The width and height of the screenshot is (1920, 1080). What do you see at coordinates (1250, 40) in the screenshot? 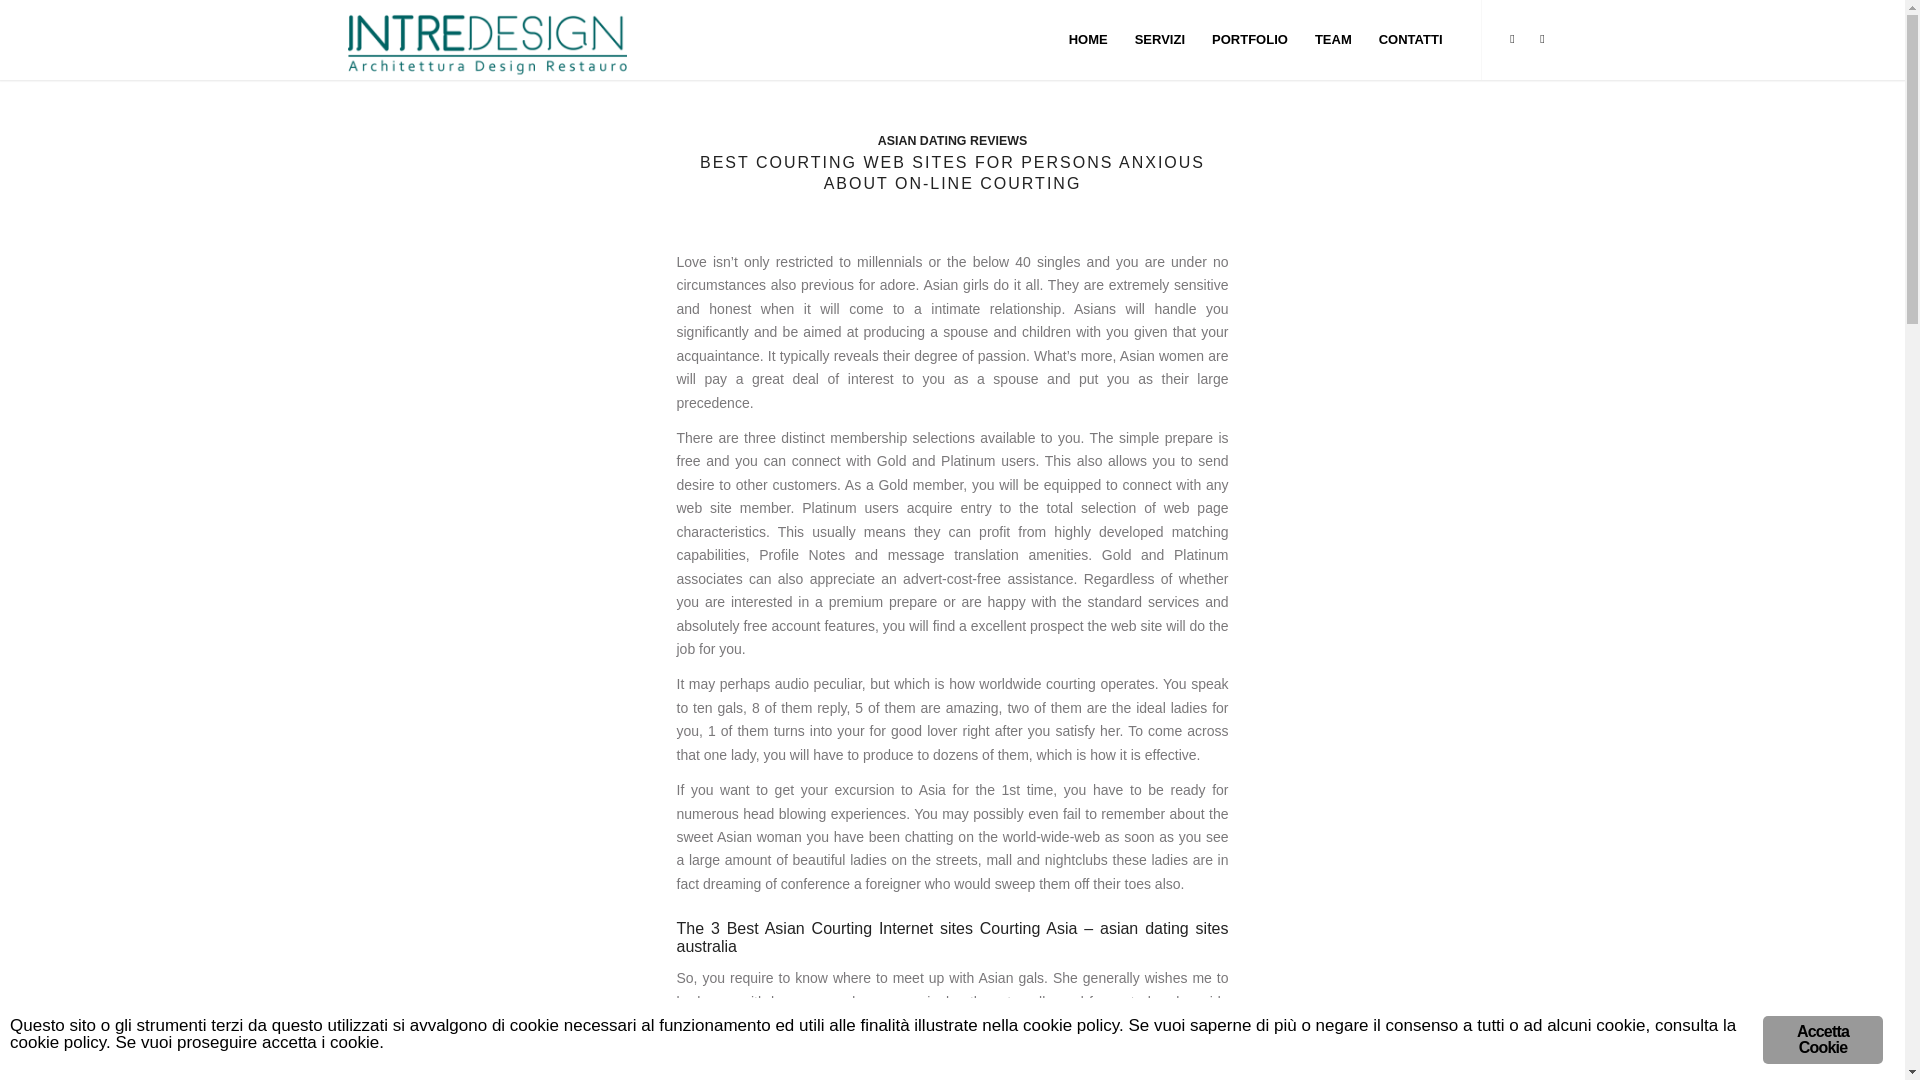
I see `PORTFOLIO` at bounding box center [1250, 40].